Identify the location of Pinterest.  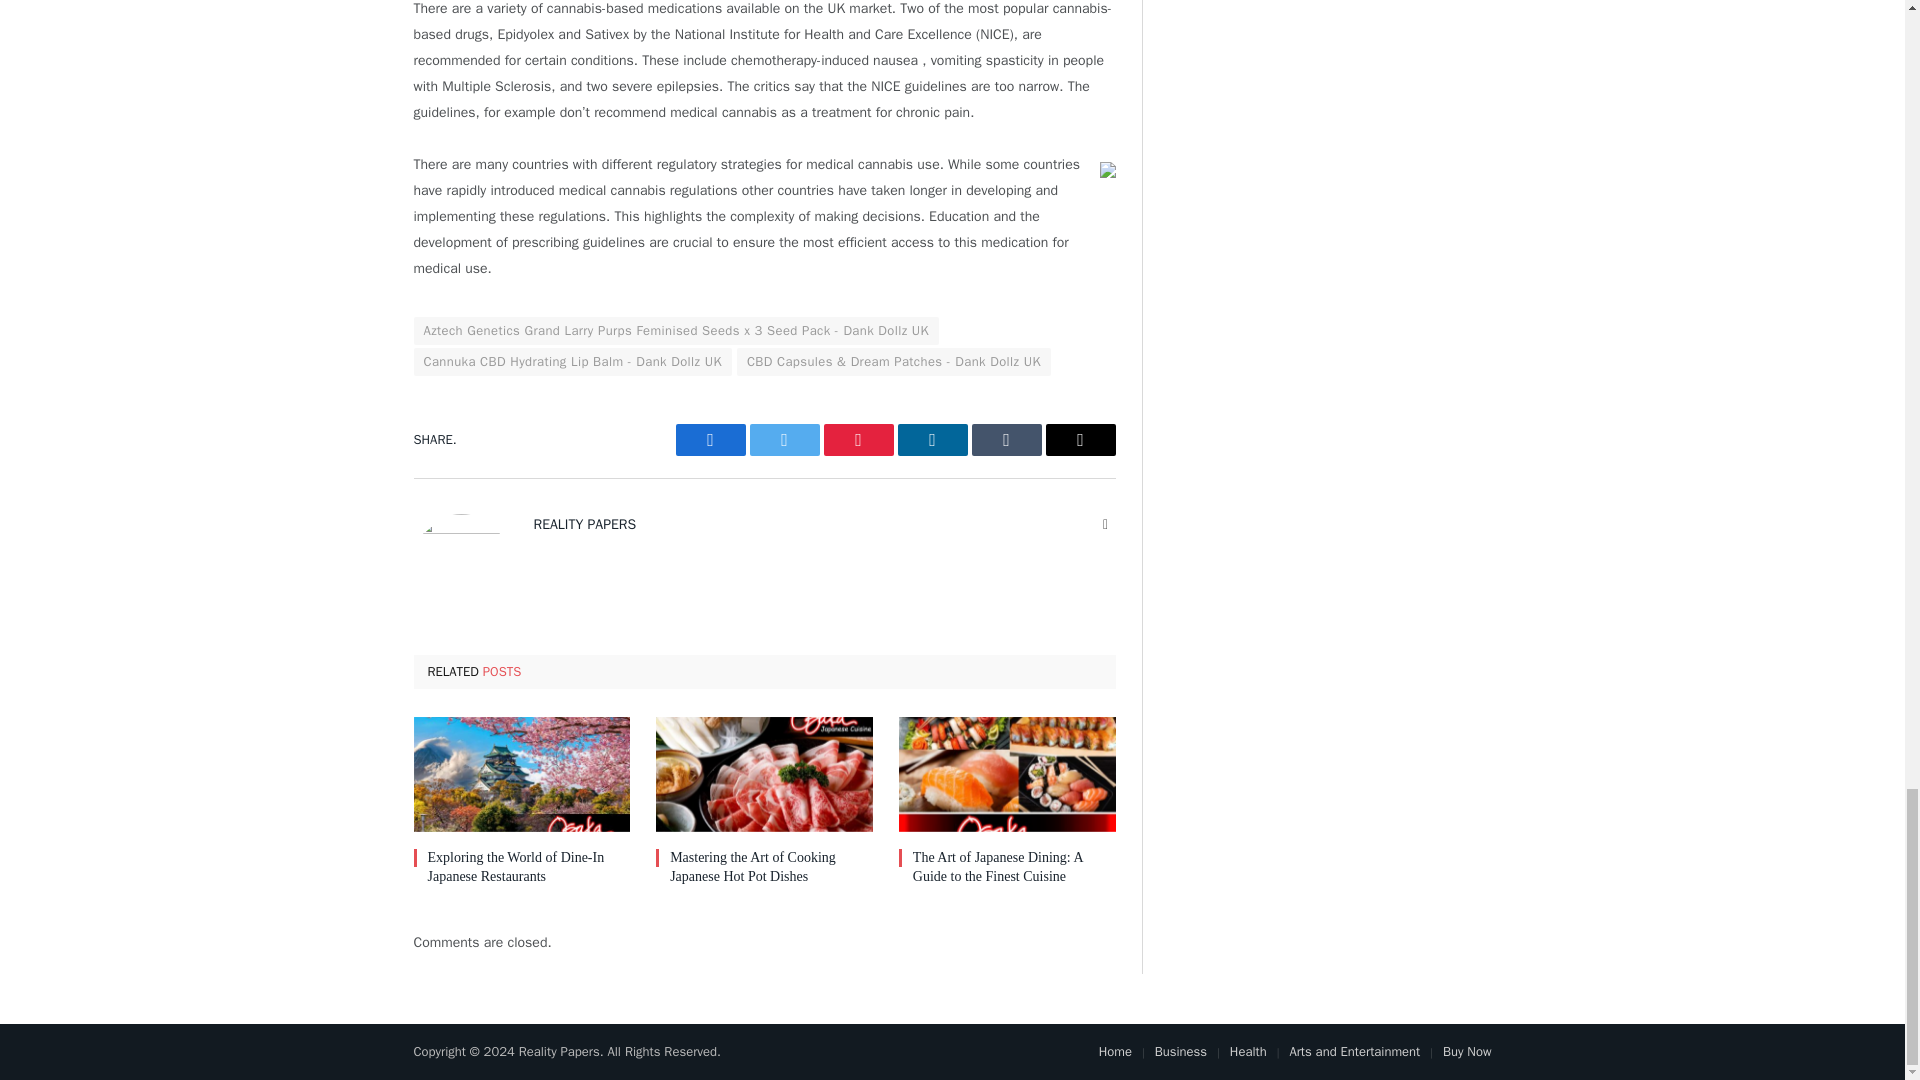
(858, 440).